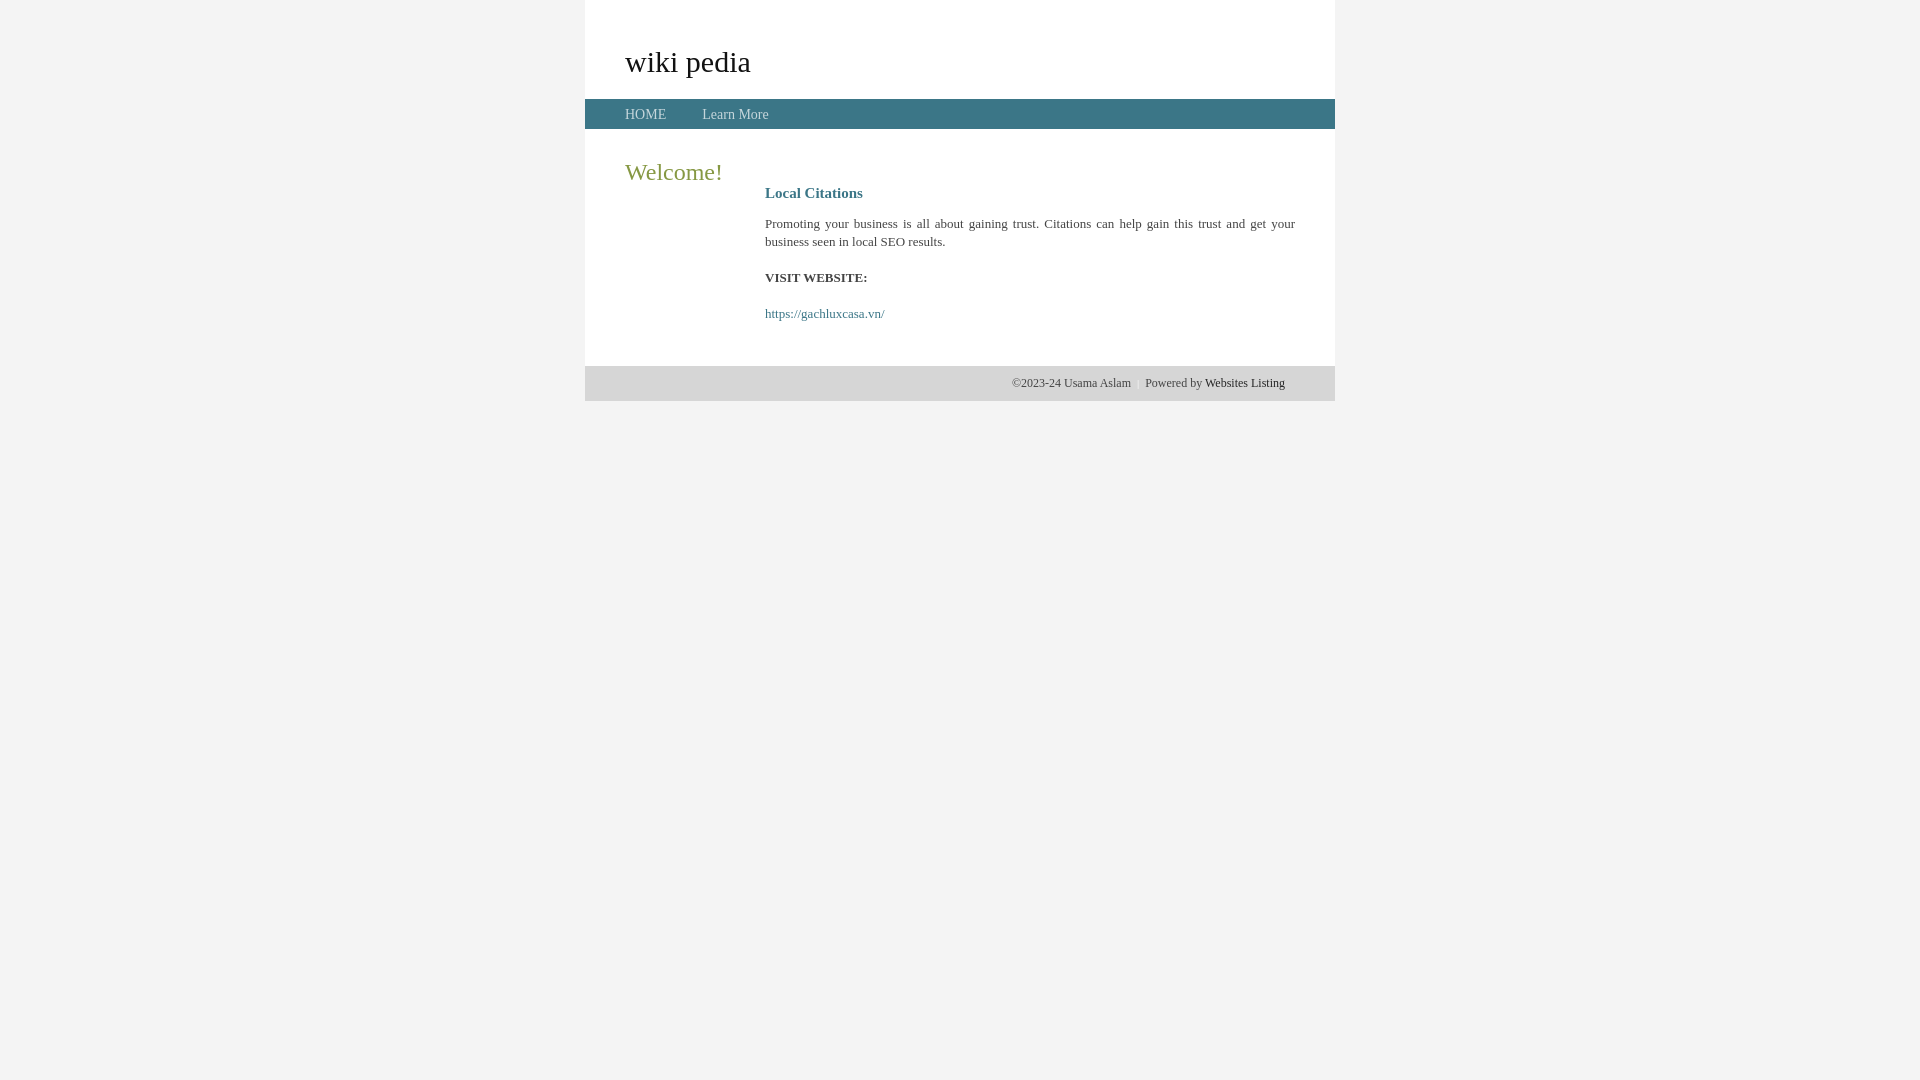 The width and height of the screenshot is (1920, 1080). Describe the element at coordinates (688, 61) in the screenshot. I see `wiki pedia` at that location.